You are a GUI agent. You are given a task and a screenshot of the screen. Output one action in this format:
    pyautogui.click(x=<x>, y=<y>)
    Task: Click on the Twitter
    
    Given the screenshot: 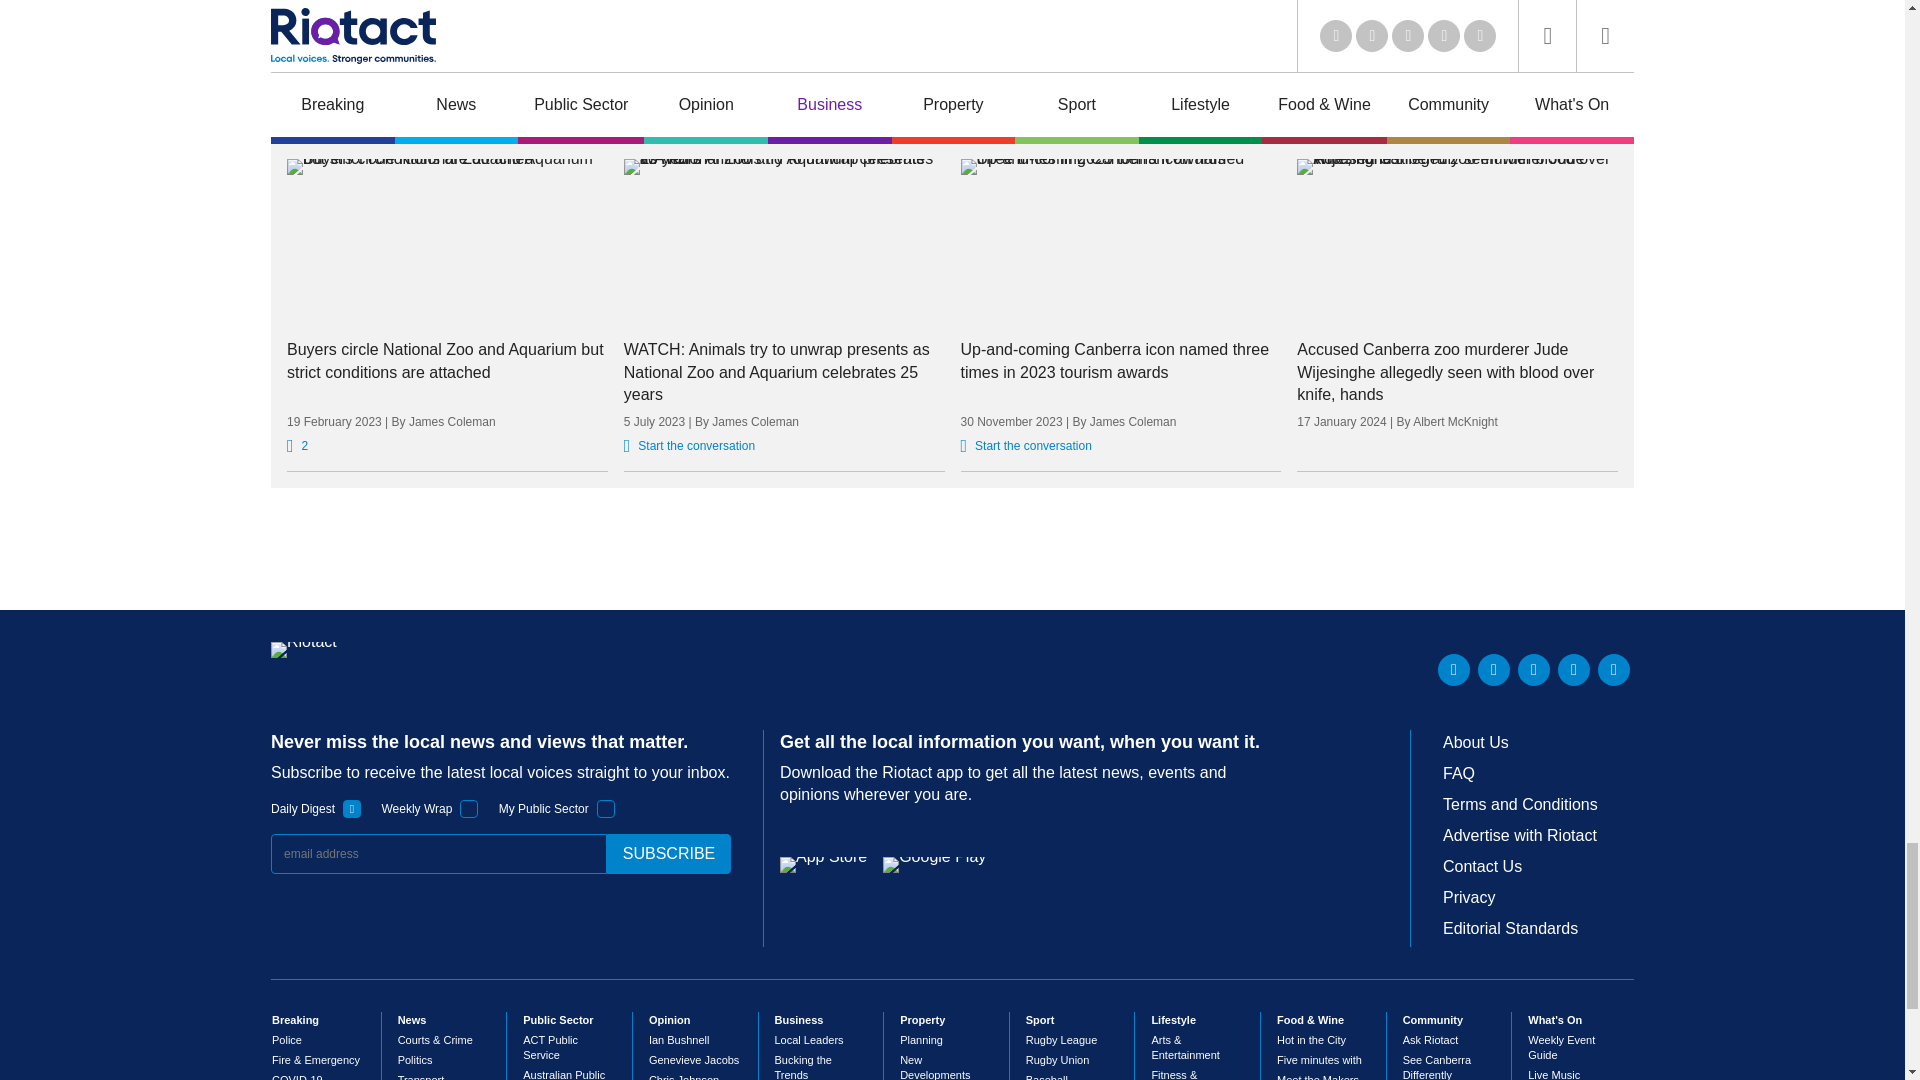 What is the action you would take?
    pyautogui.click(x=1494, y=670)
    